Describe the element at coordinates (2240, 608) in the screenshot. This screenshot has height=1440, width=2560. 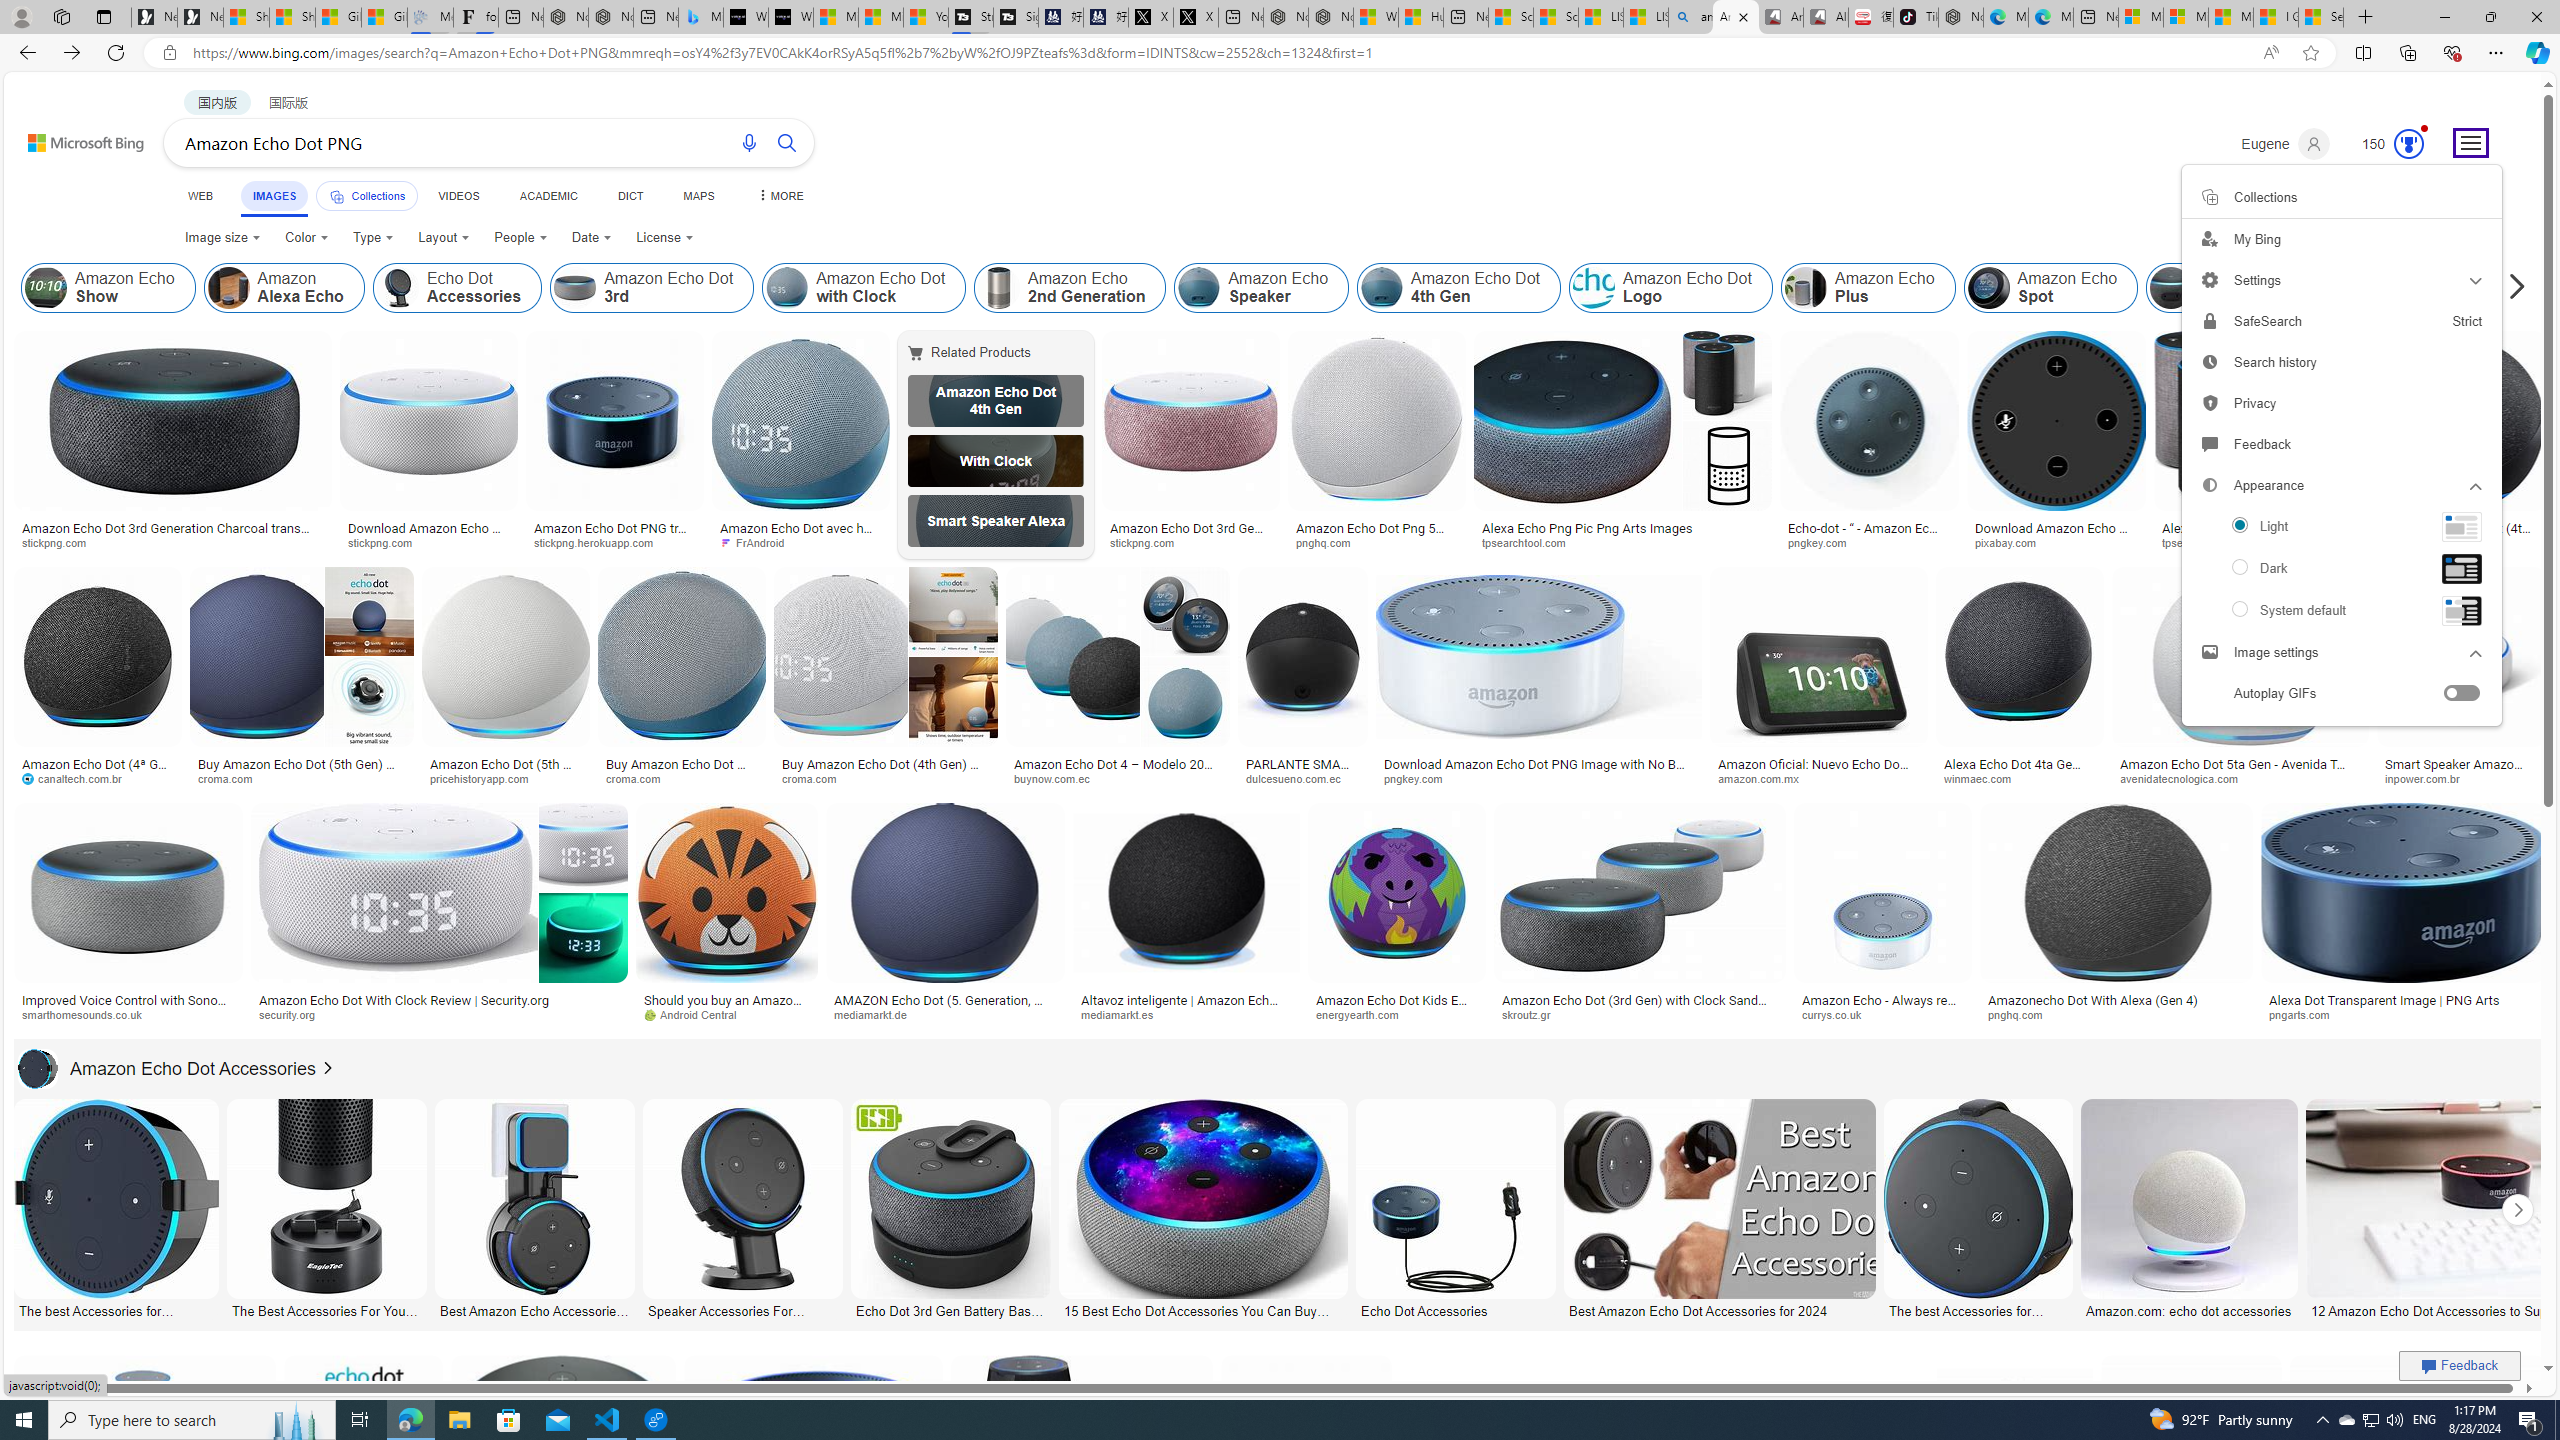
I see `Class: rdio-icon` at that location.